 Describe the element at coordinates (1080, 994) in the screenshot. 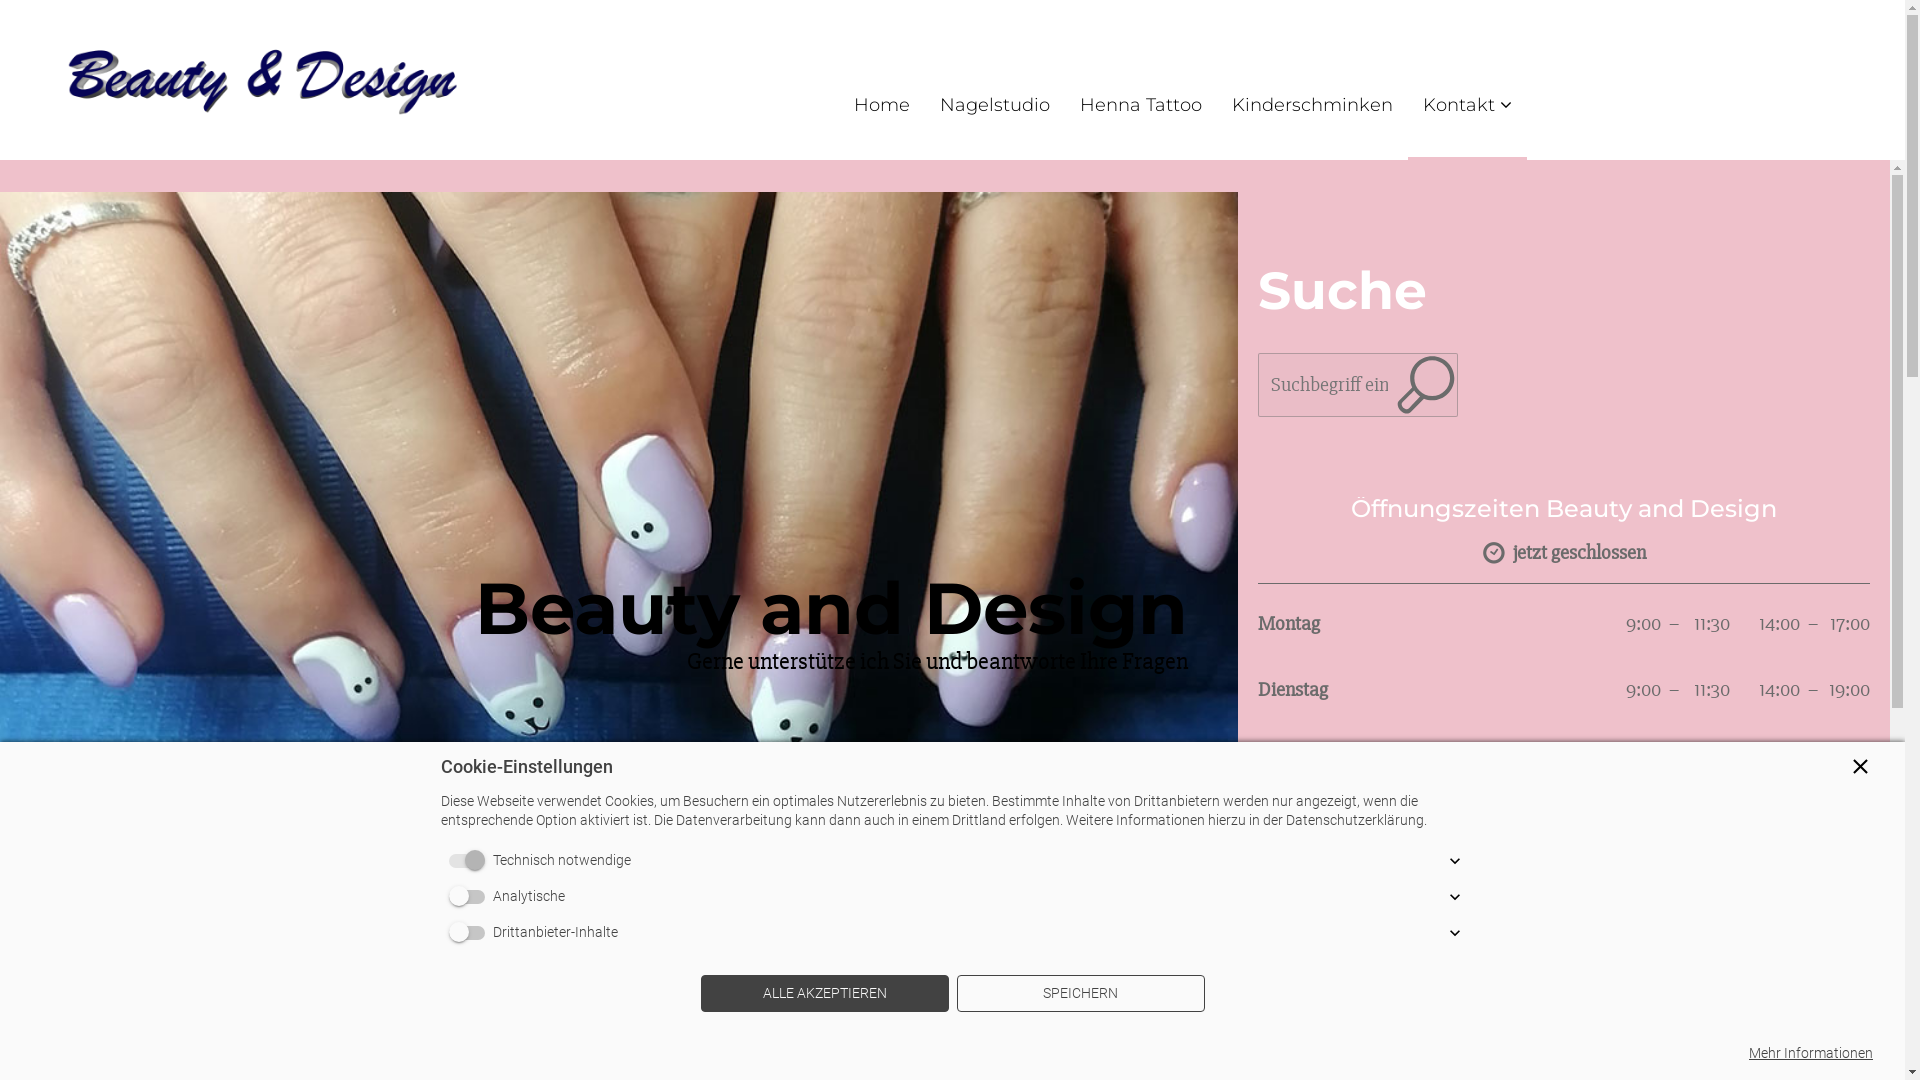

I see `SPEICHERN` at that location.